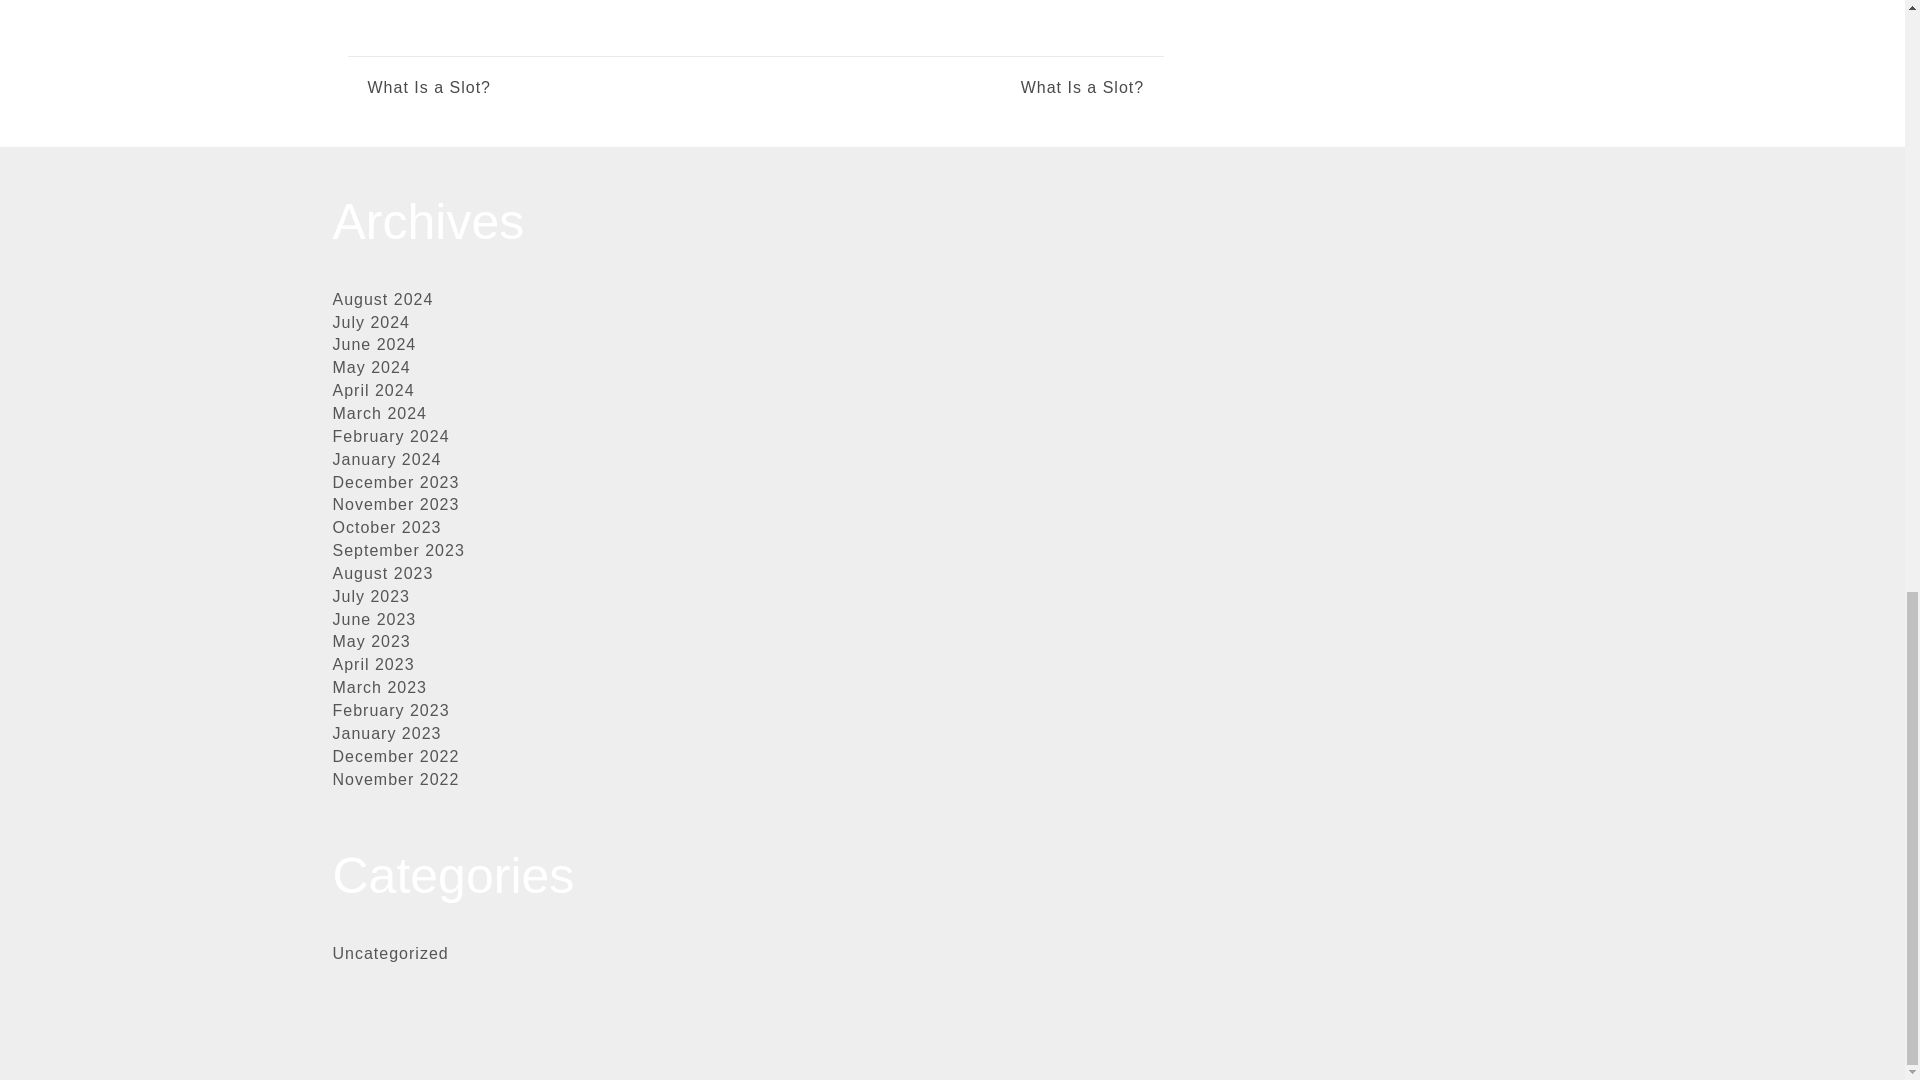  Describe the element at coordinates (371, 322) in the screenshot. I see `July 2024` at that location.